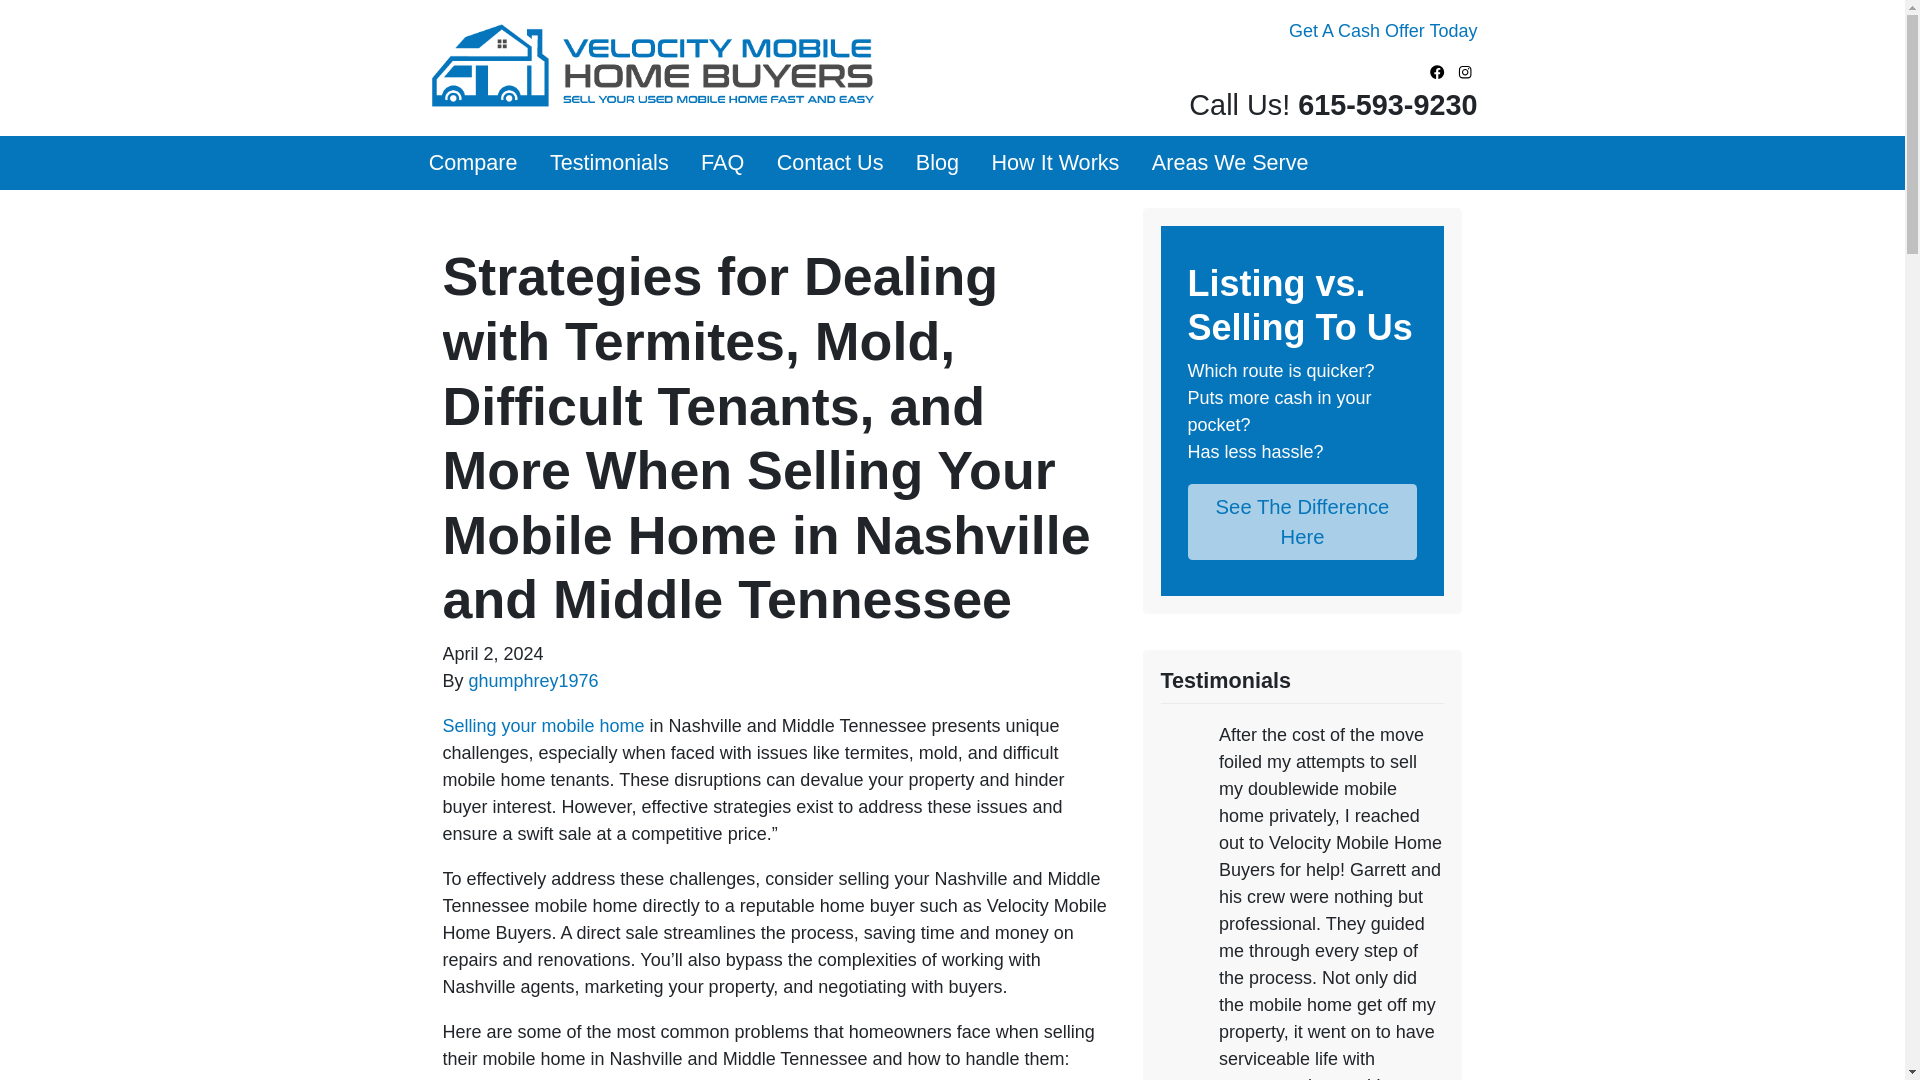  Describe the element at coordinates (1438, 72) in the screenshot. I see `Facebook` at that location.